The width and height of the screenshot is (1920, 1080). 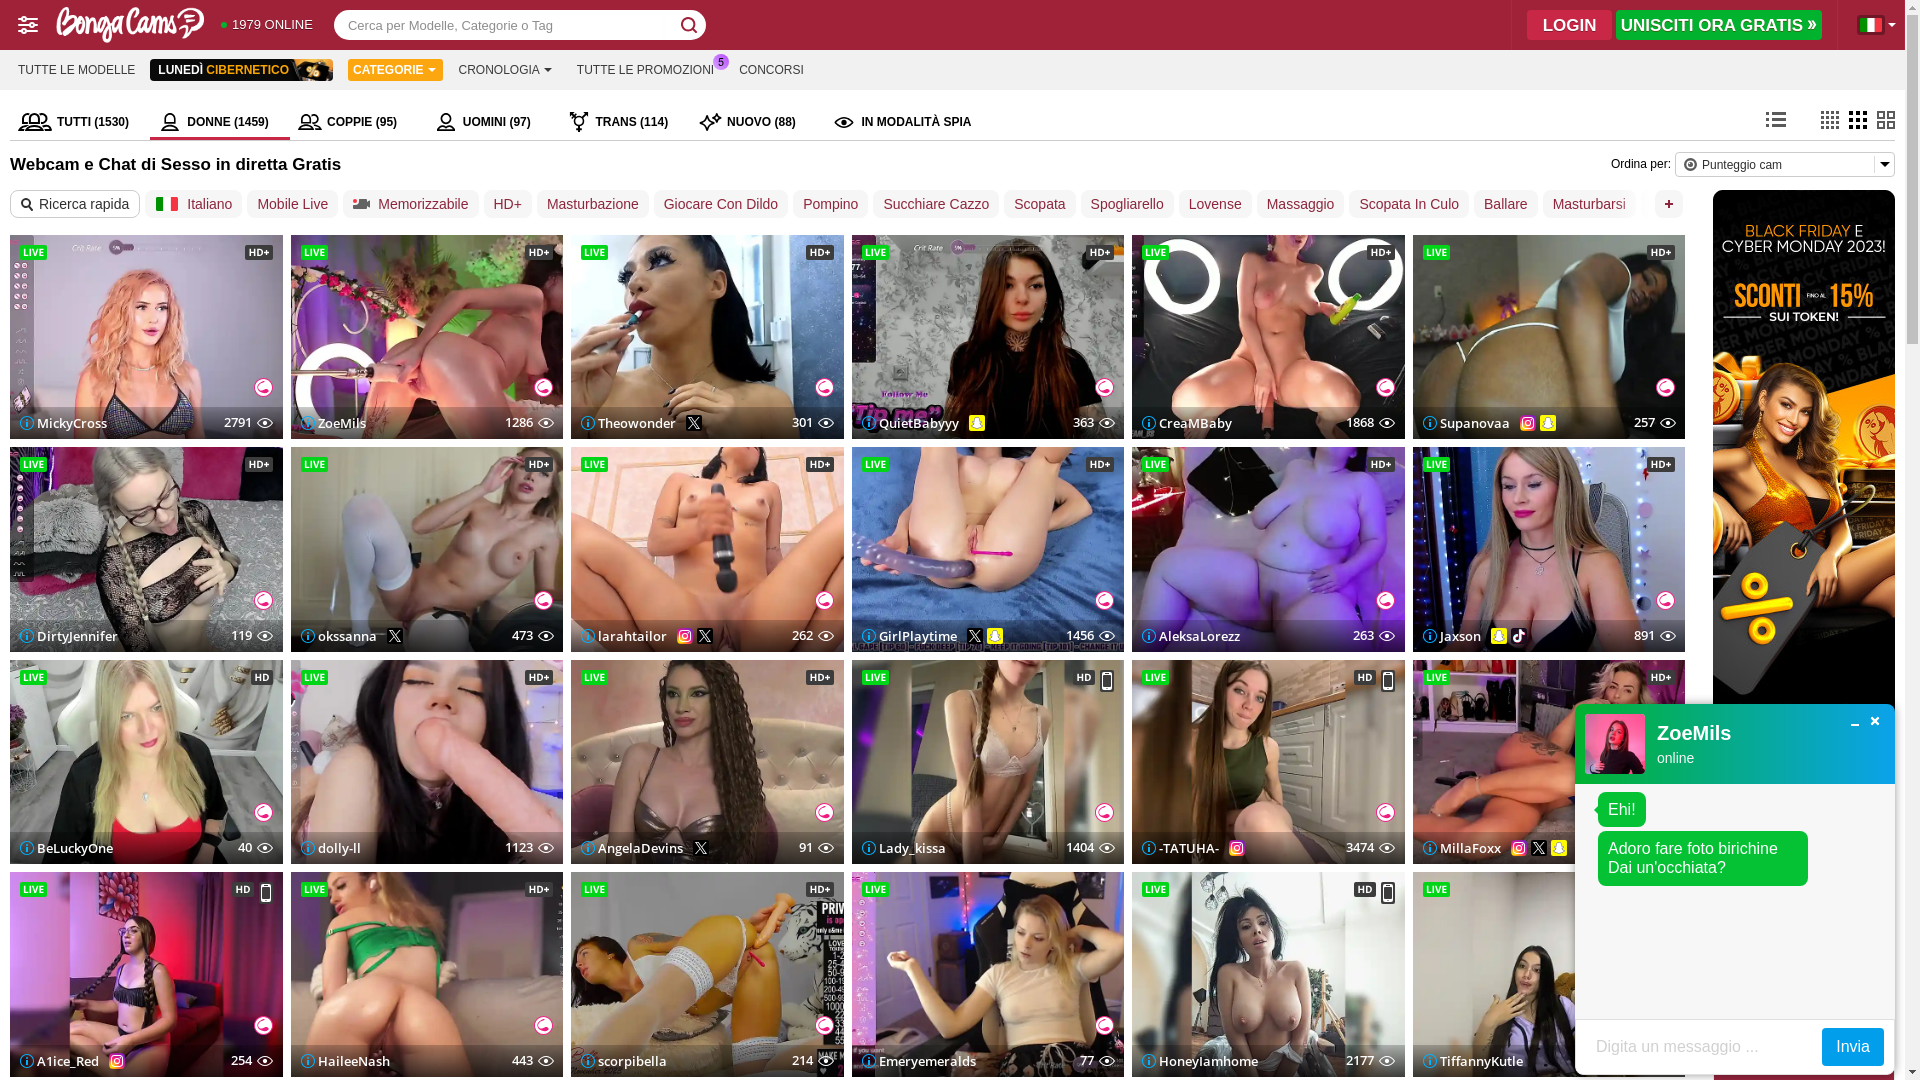 I want to click on -TATUHA-, so click(x=1180, y=848).